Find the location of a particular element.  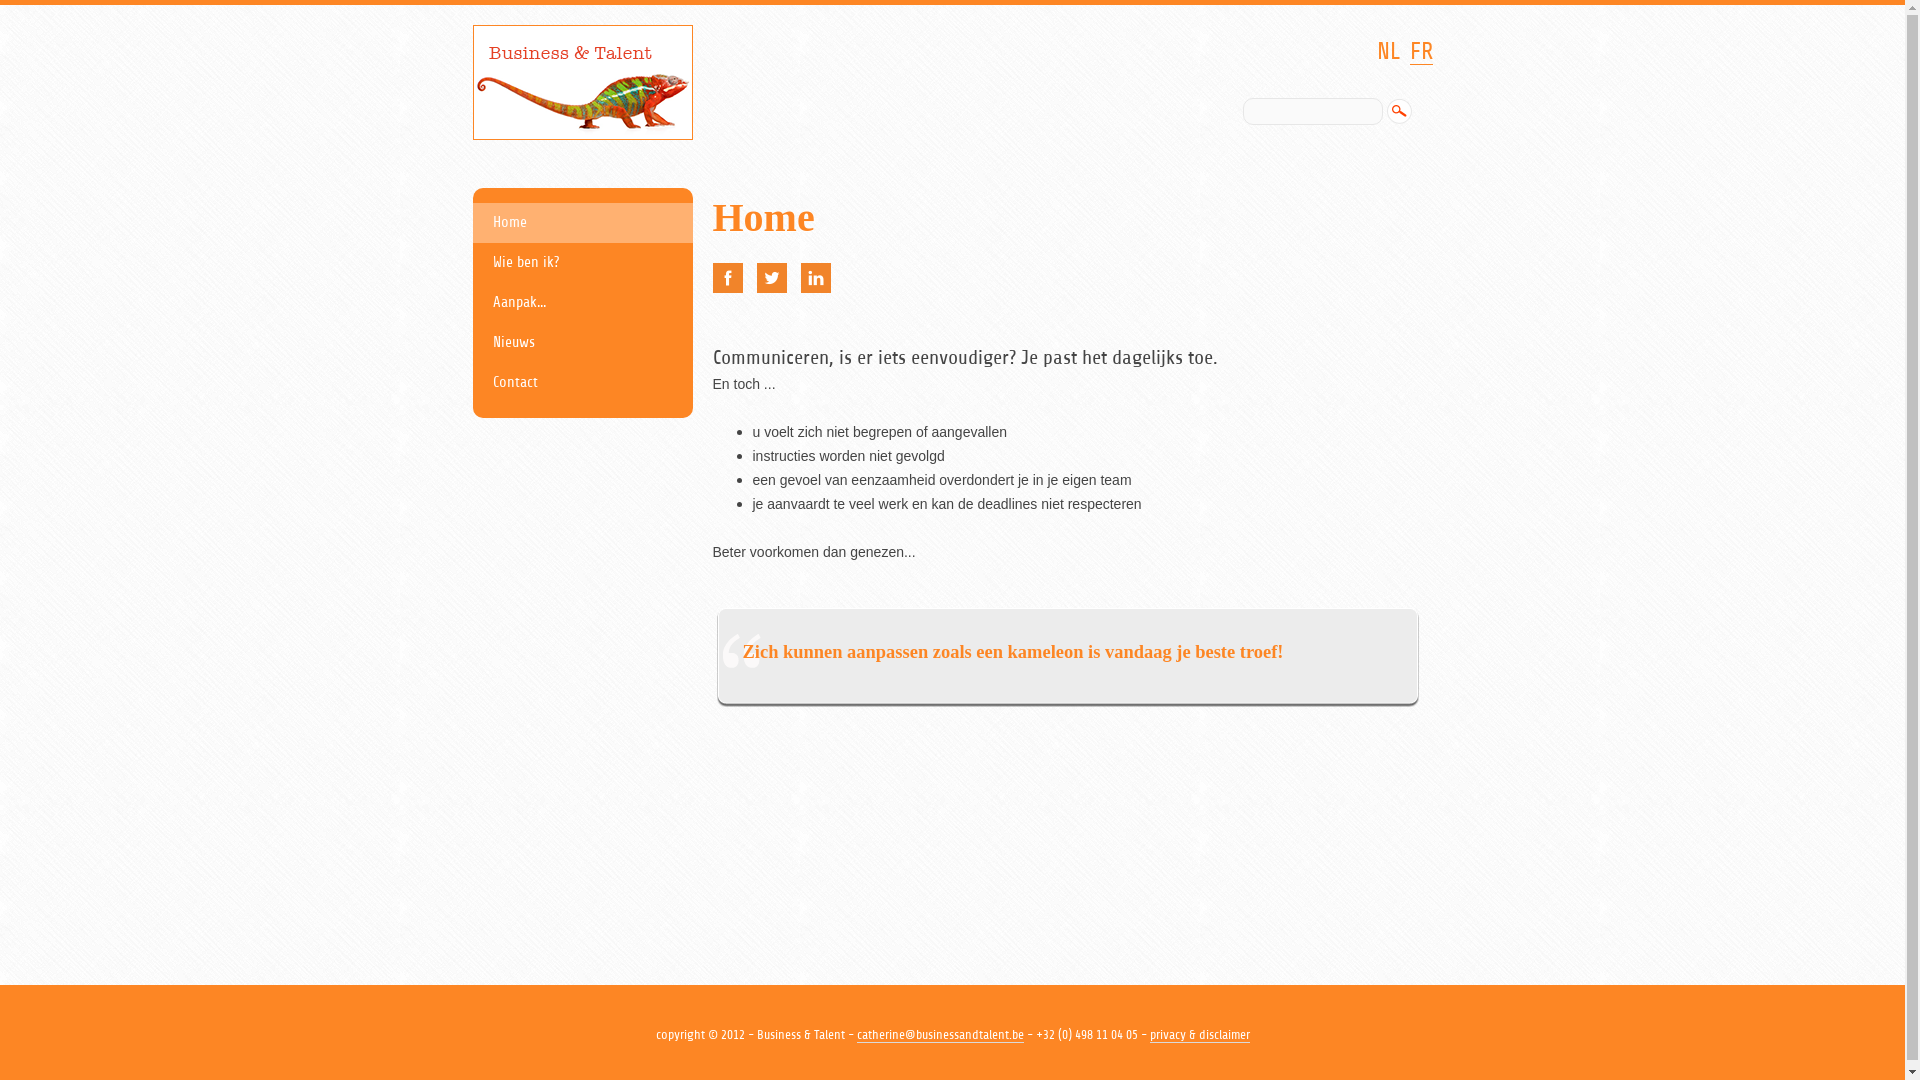

Wie ben ik? is located at coordinates (582, 263).